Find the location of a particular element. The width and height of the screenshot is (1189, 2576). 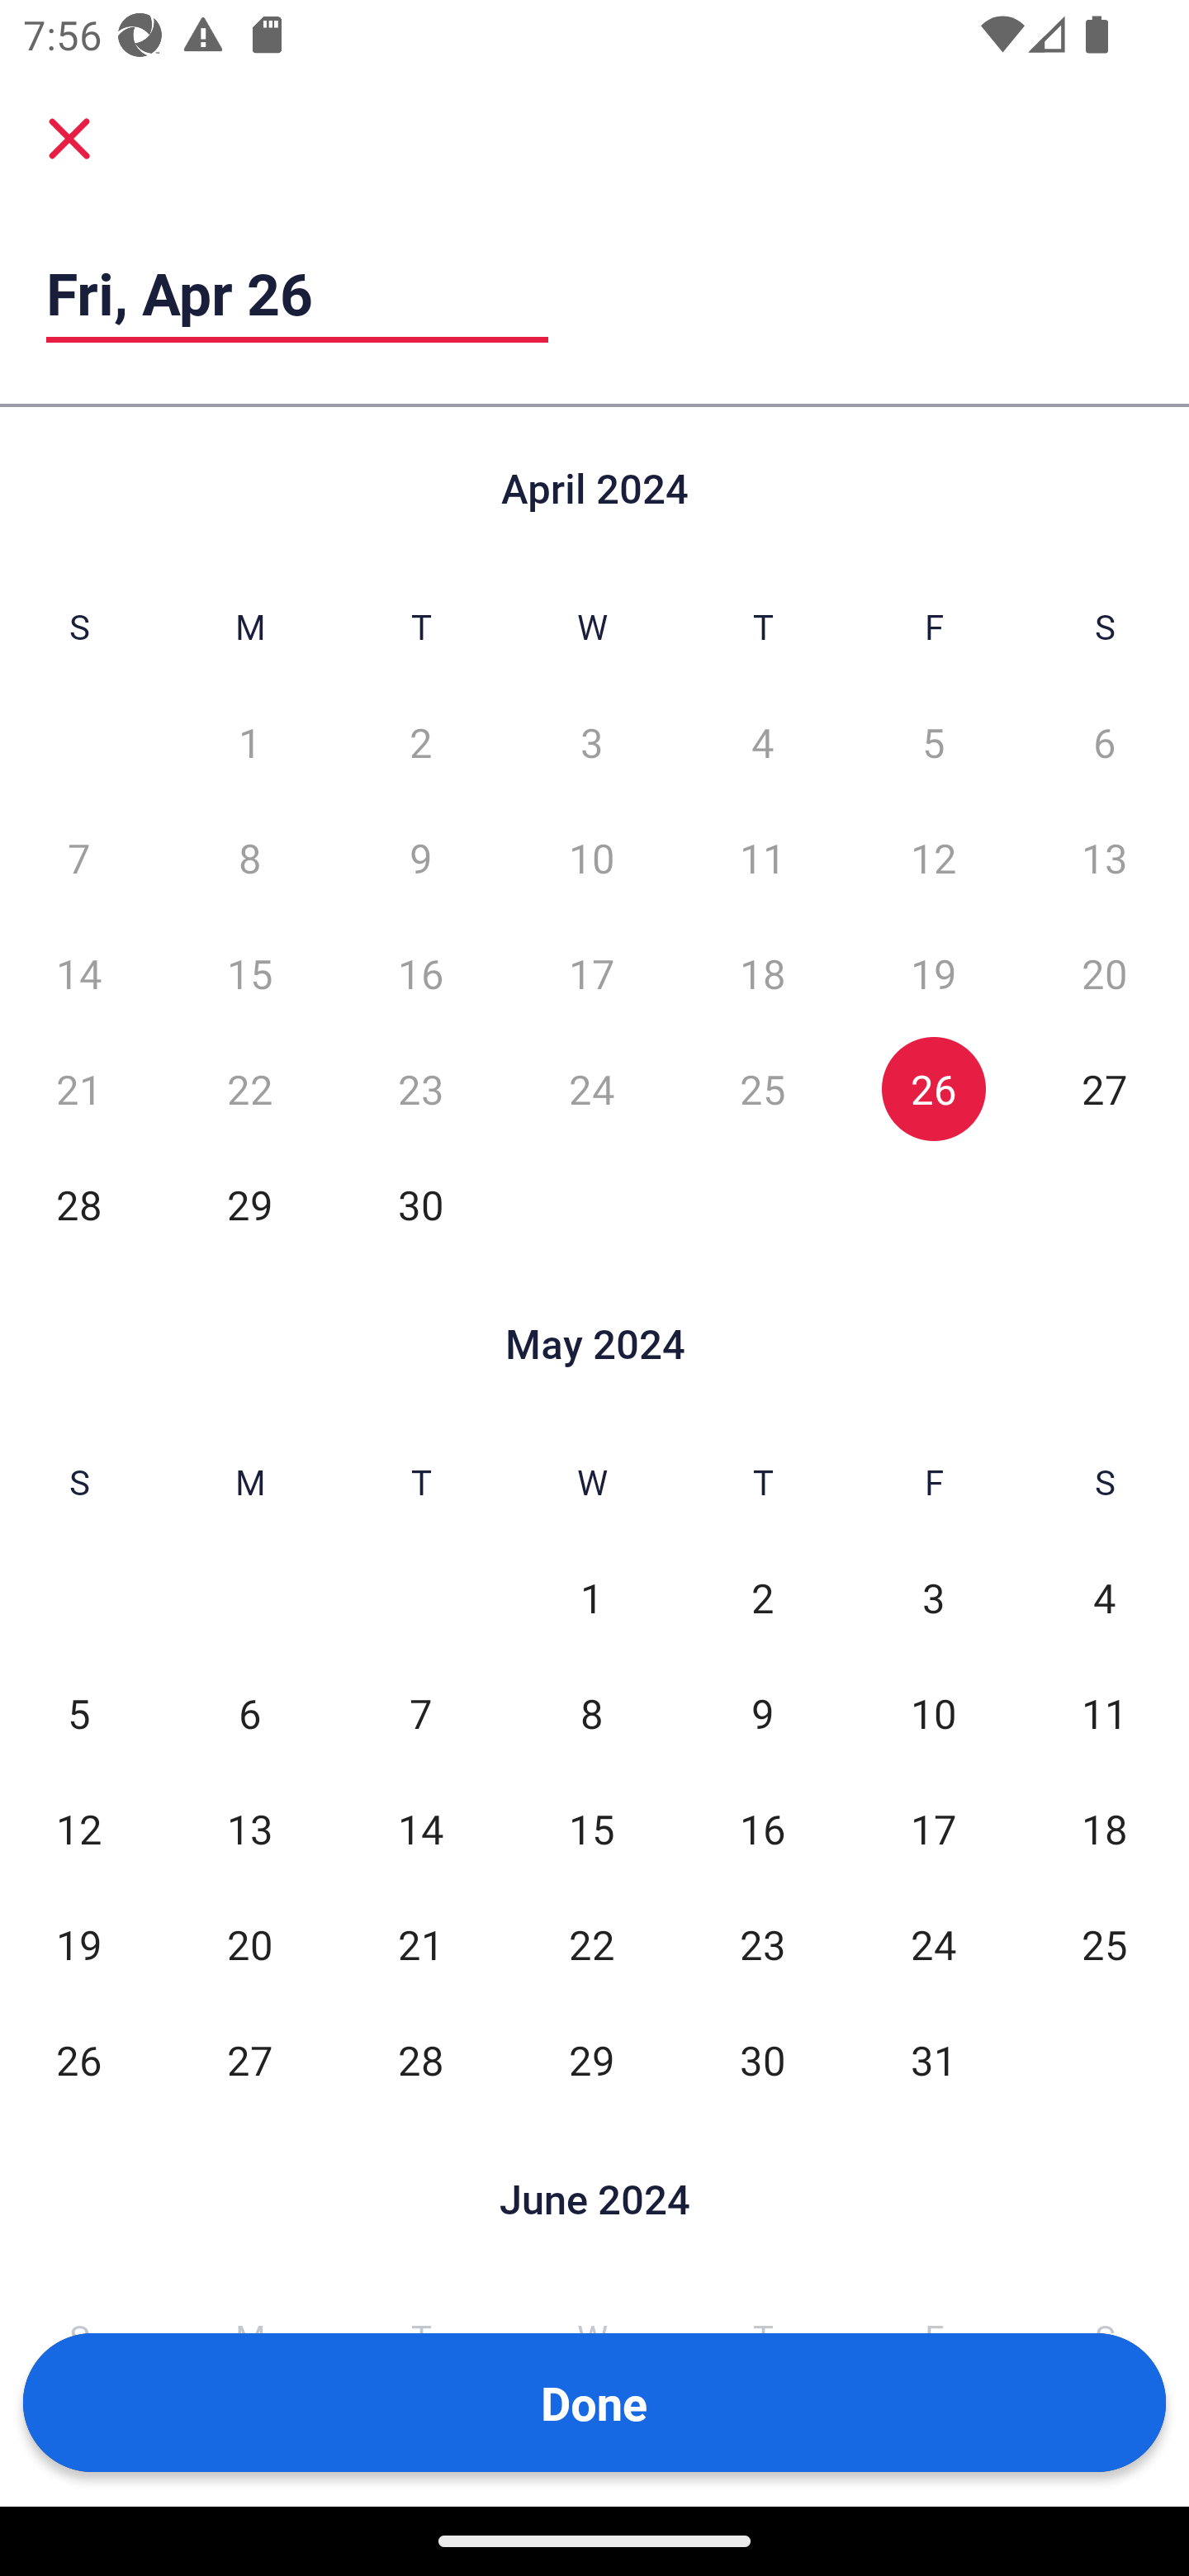

9 Tue, Apr 9, Not Selected is located at coordinates (421, 857).